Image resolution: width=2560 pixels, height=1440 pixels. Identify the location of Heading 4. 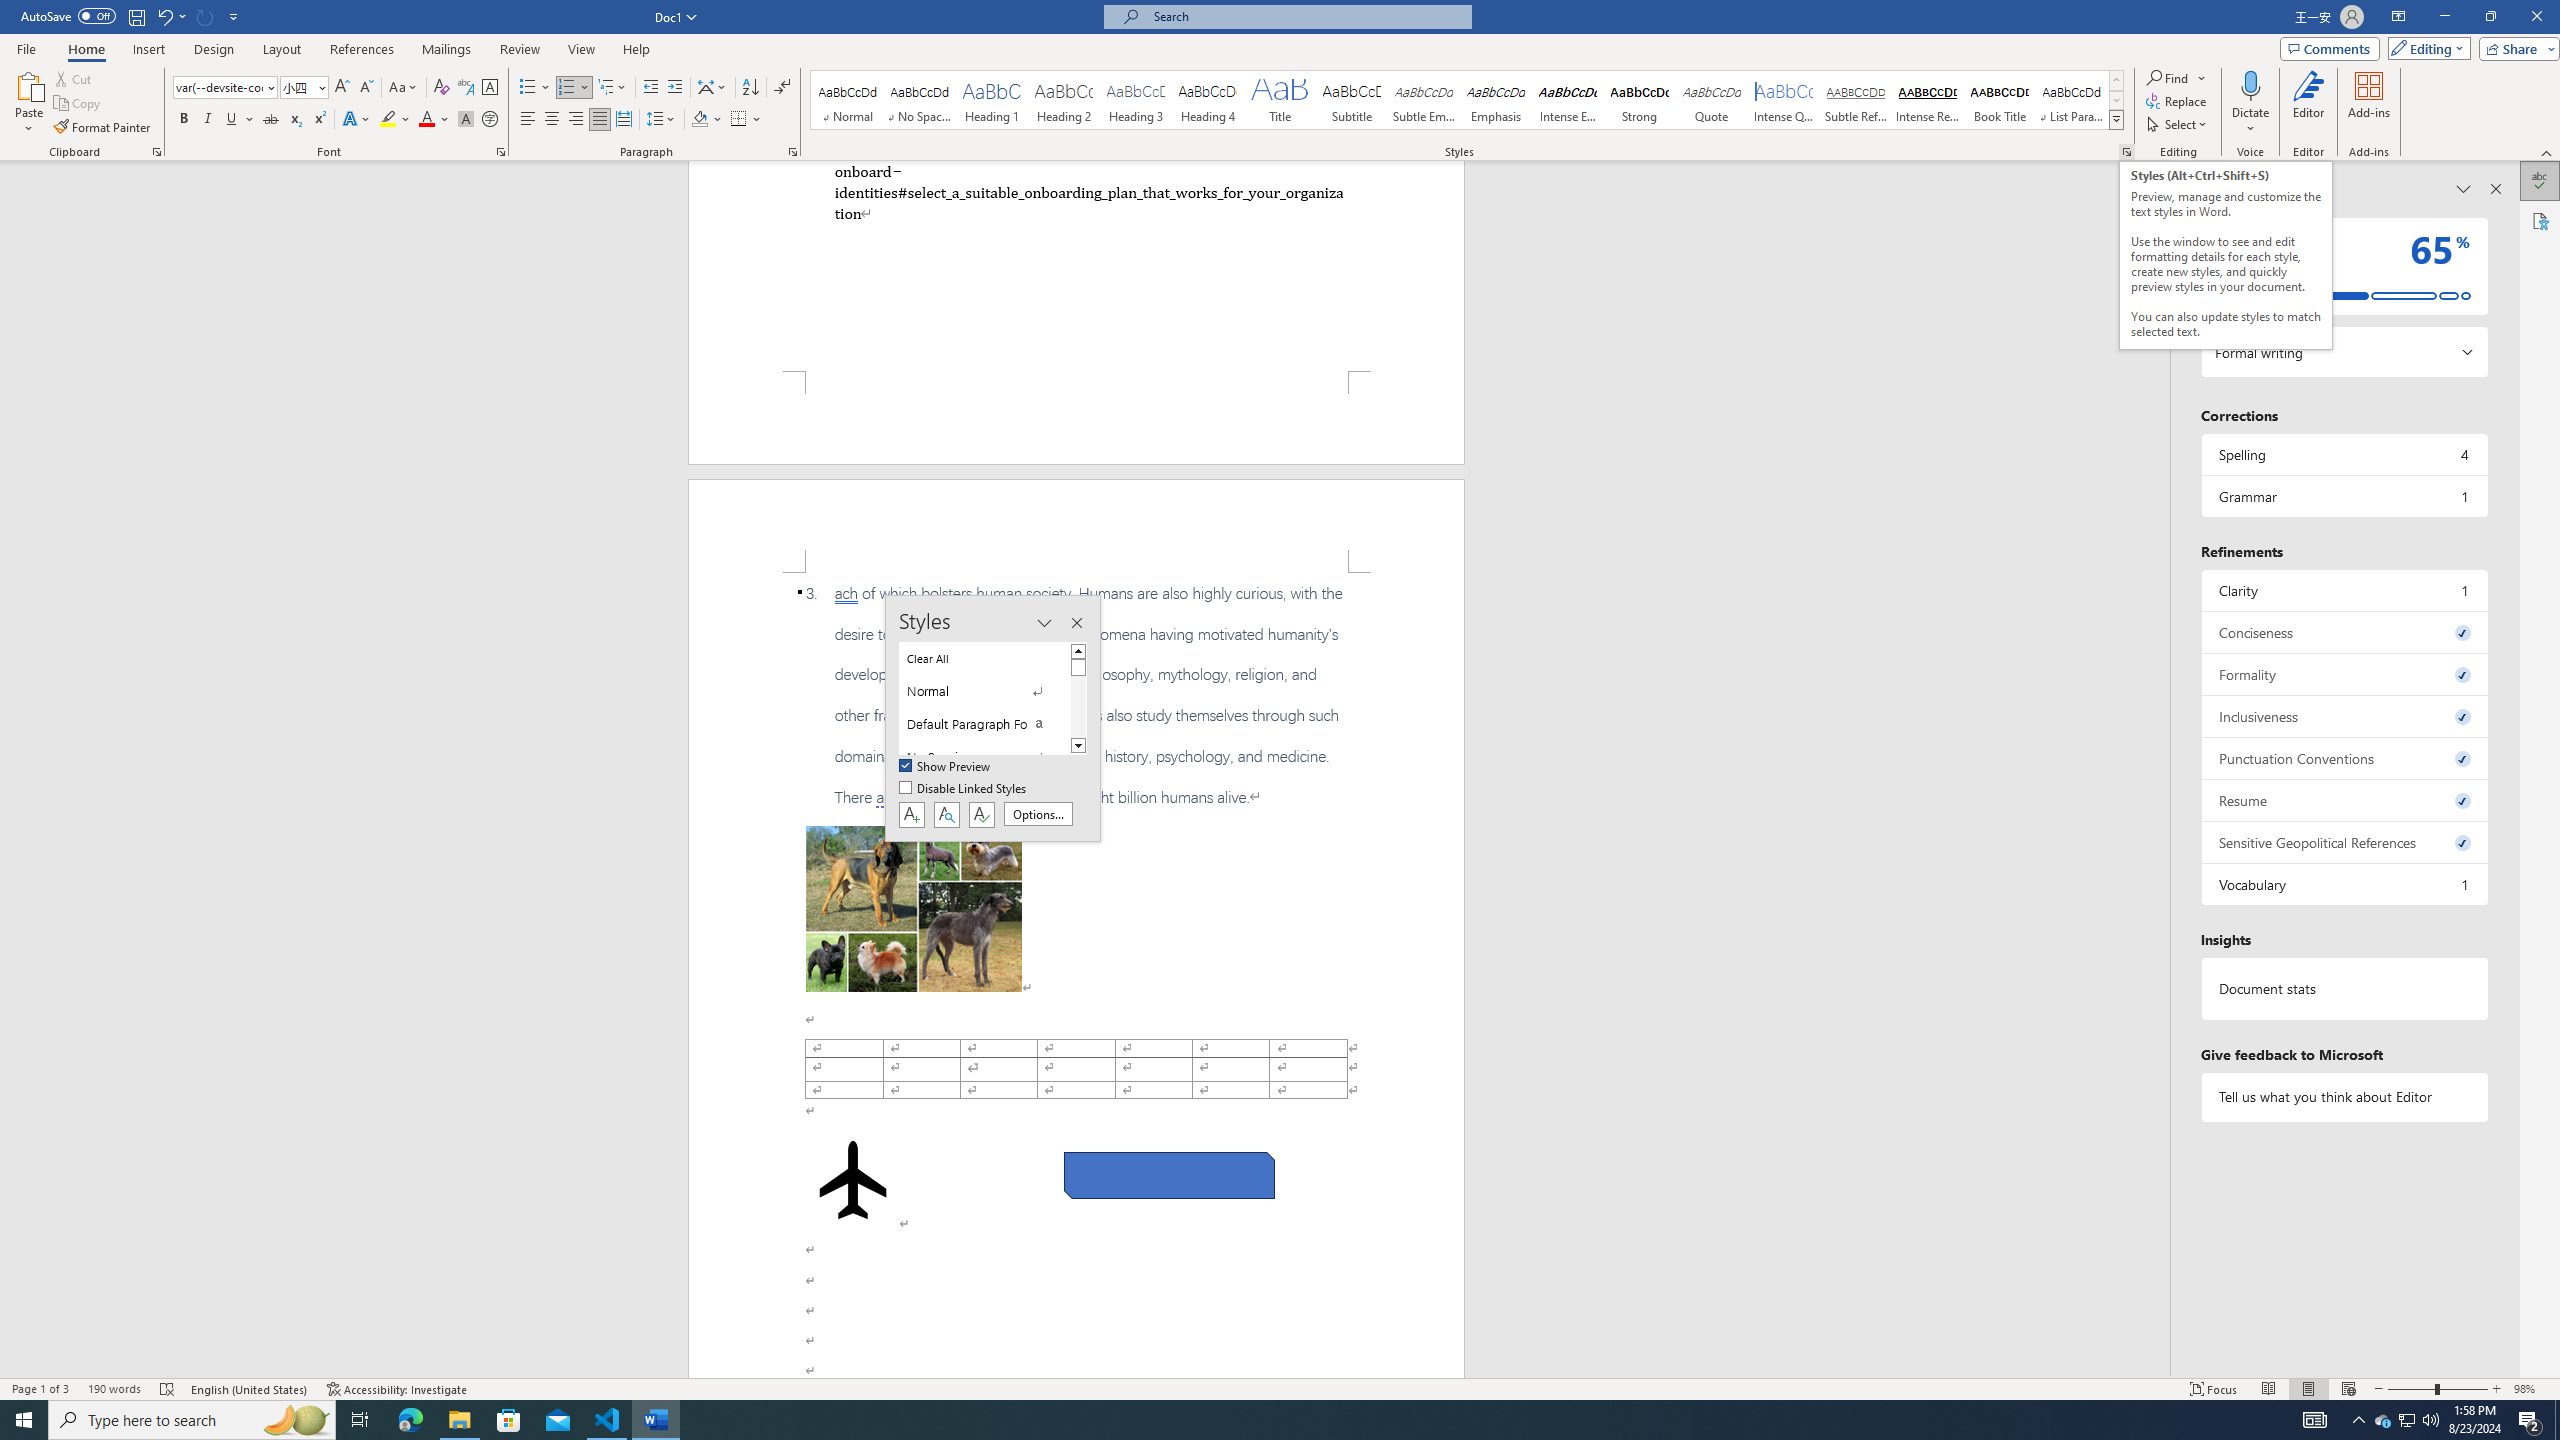
(1208, 100).